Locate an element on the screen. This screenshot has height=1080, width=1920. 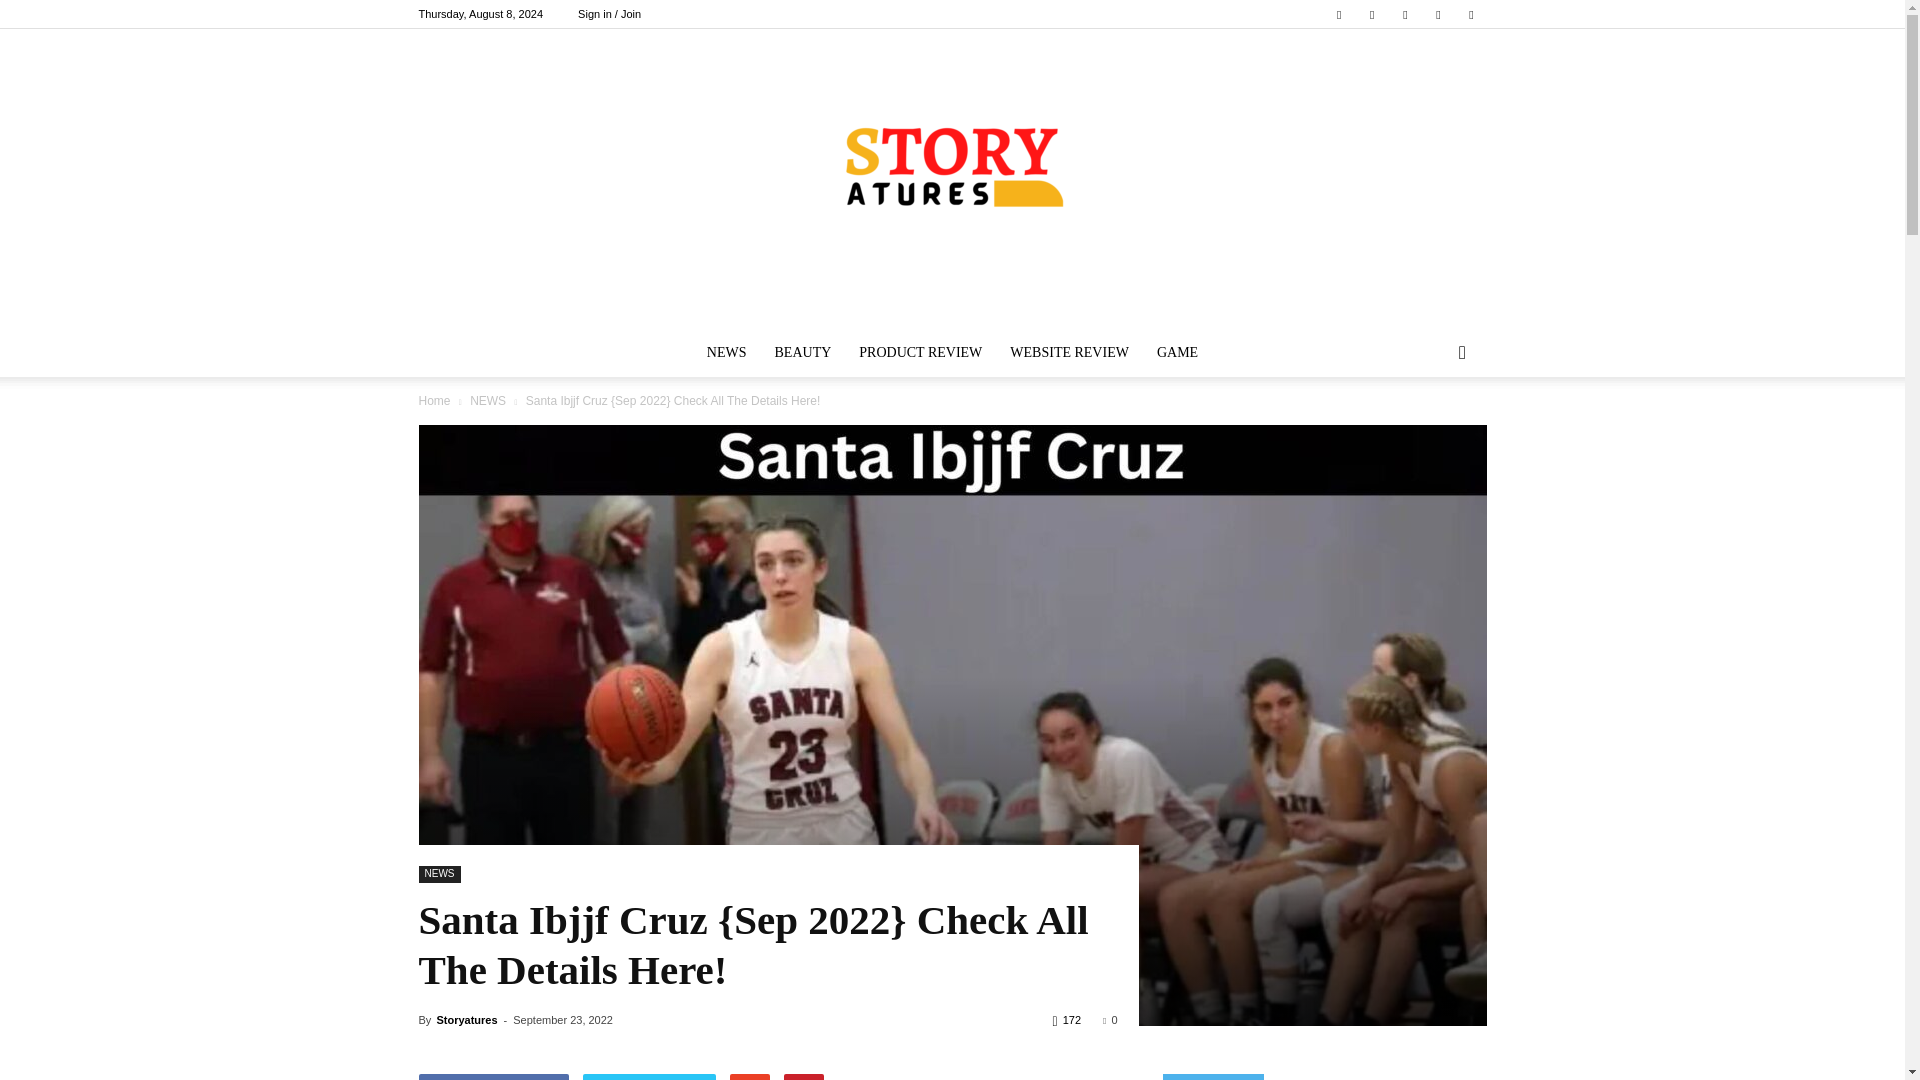
Home is located at coordinates (434, 401).